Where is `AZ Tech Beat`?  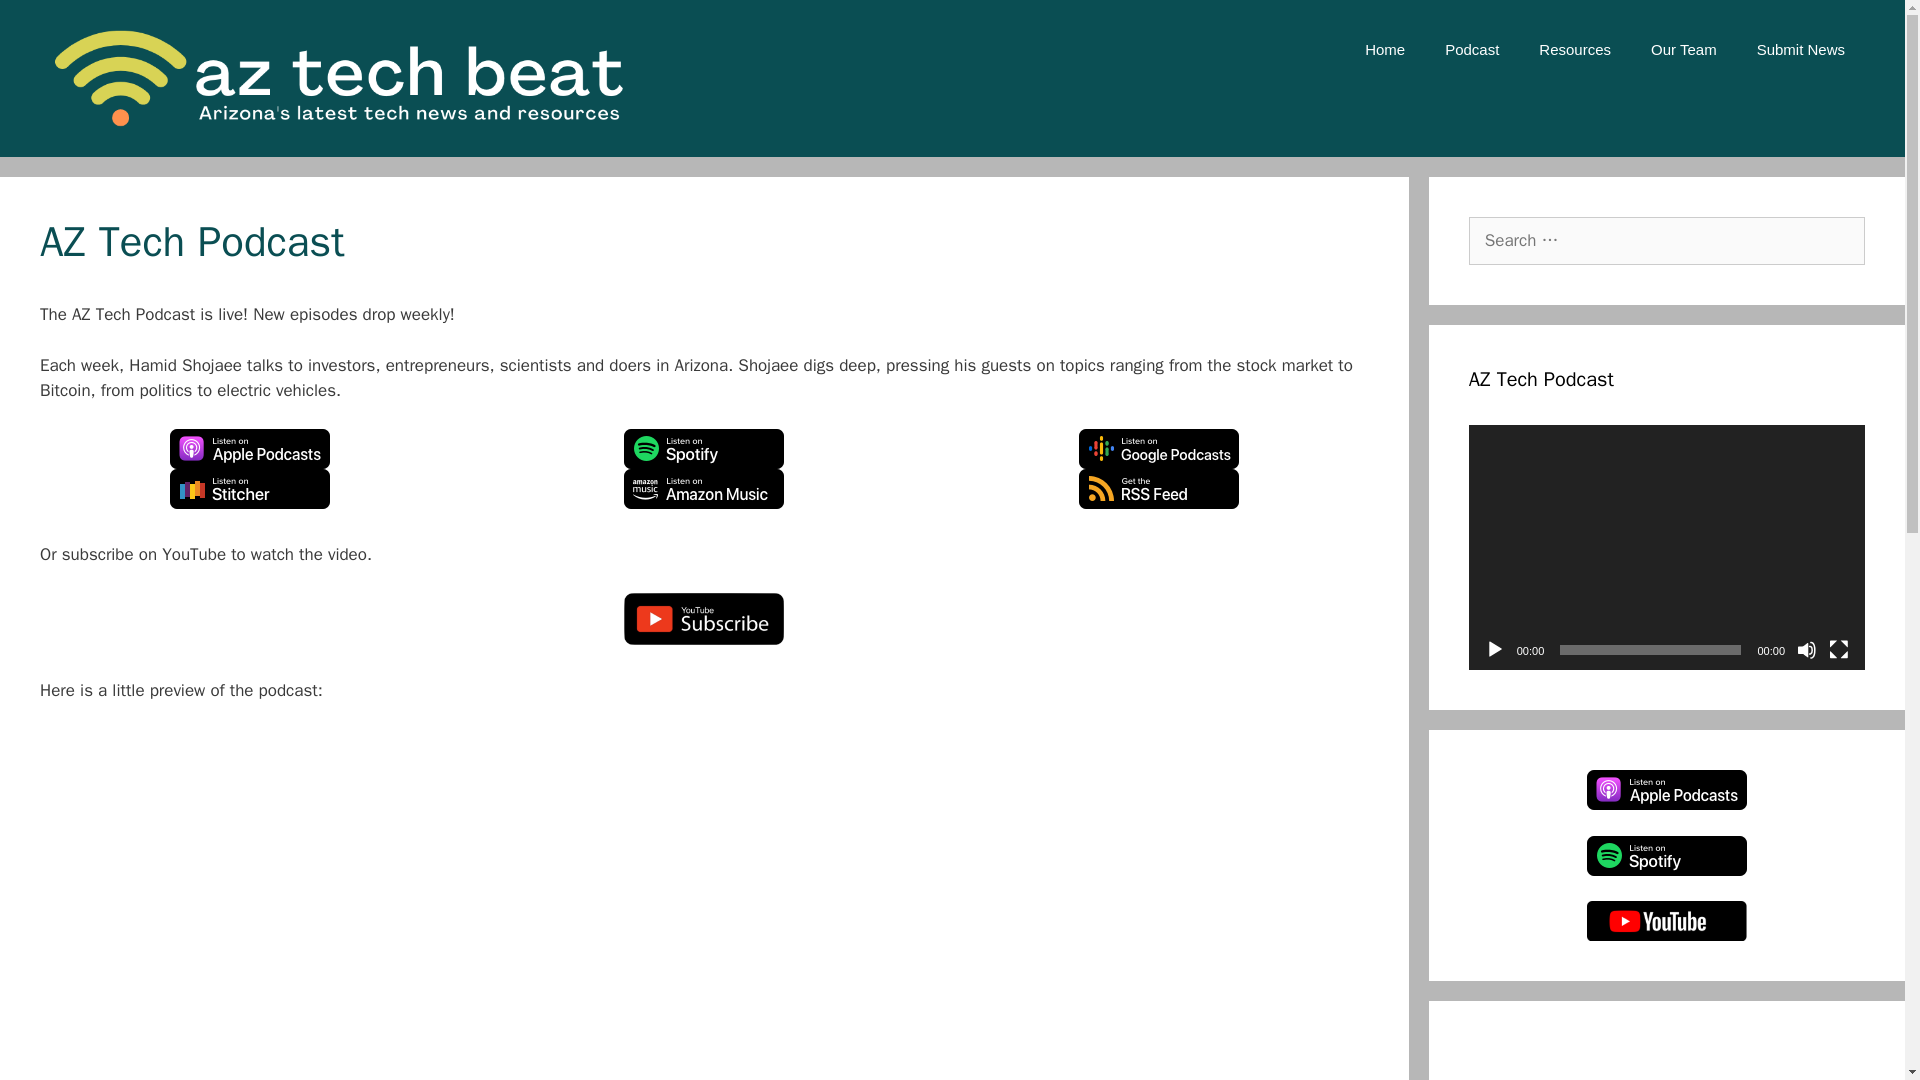
AZ Tech Beat is located at coordinates (334, 76).